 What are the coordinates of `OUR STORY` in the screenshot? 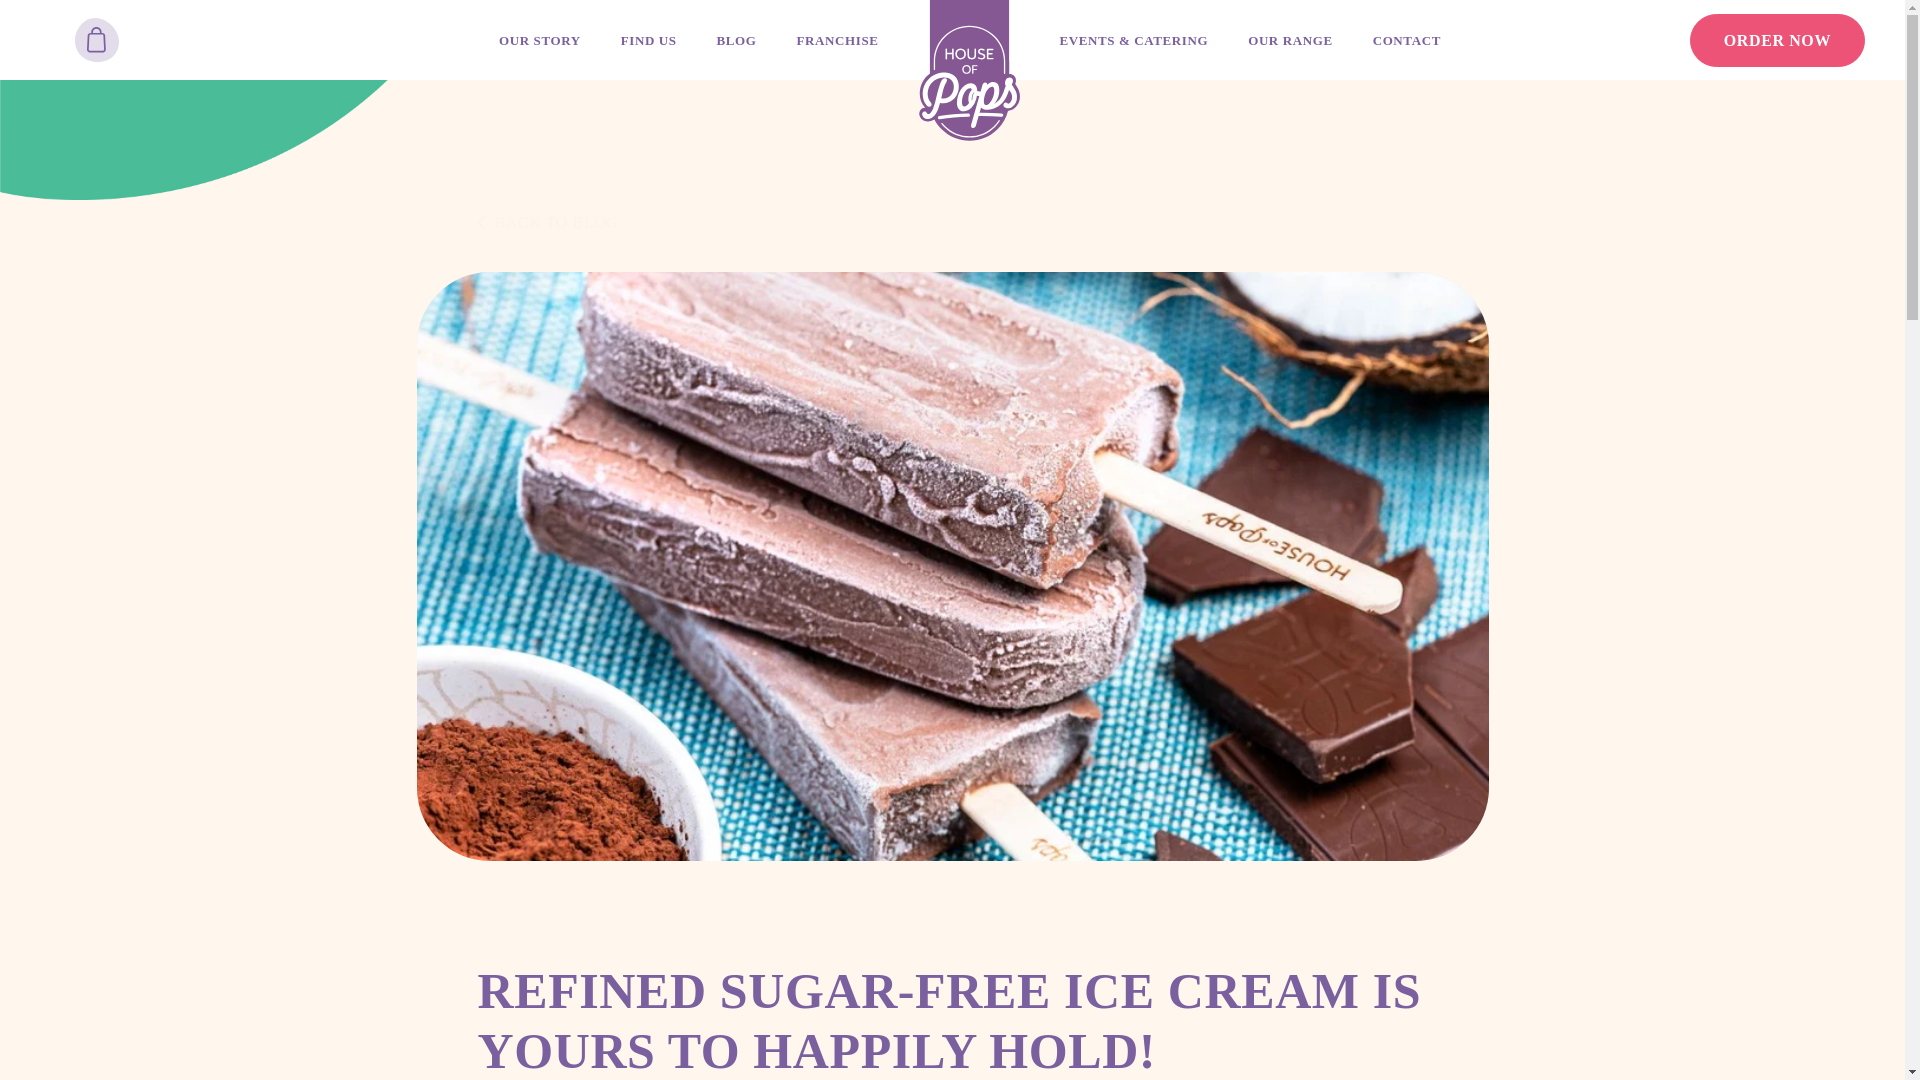 It's located at (540, 40).